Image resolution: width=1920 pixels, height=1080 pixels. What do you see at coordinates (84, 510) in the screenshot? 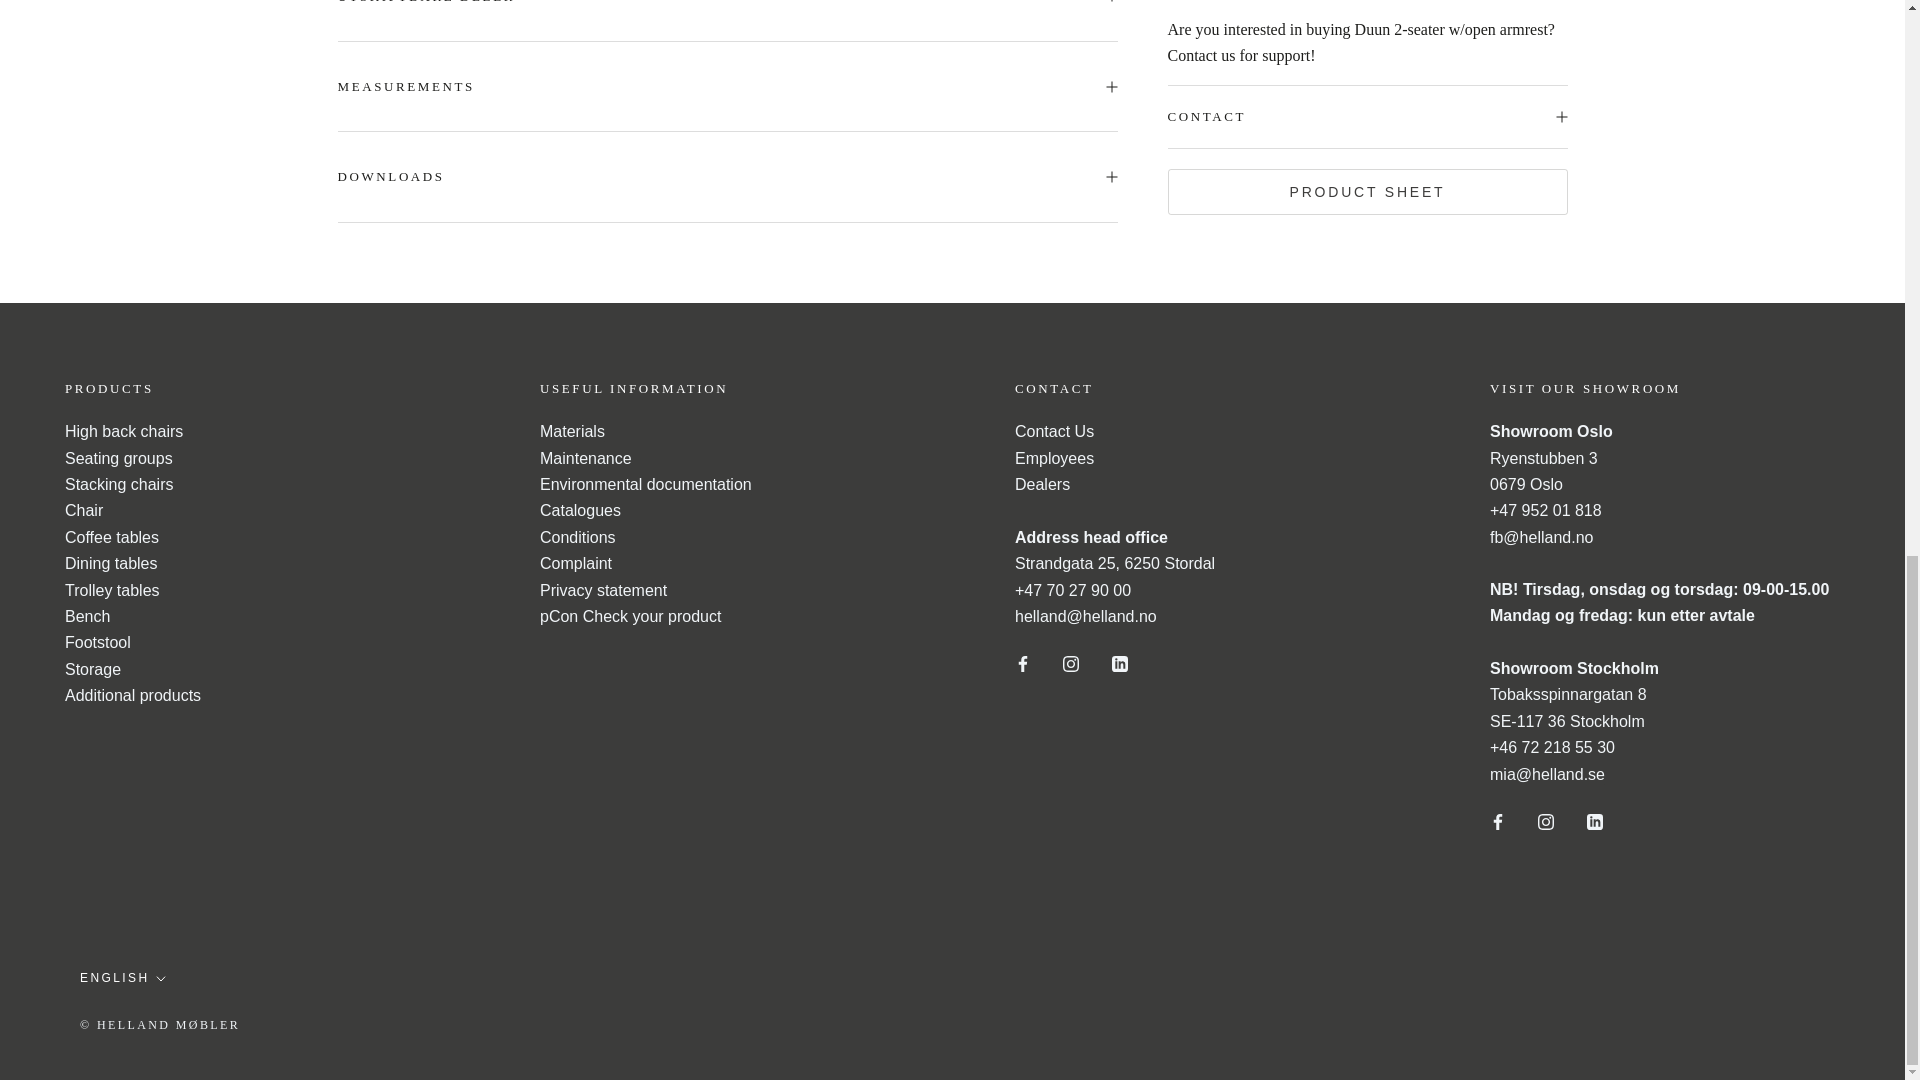
I see `Chair` at bounding box center [84, 510].